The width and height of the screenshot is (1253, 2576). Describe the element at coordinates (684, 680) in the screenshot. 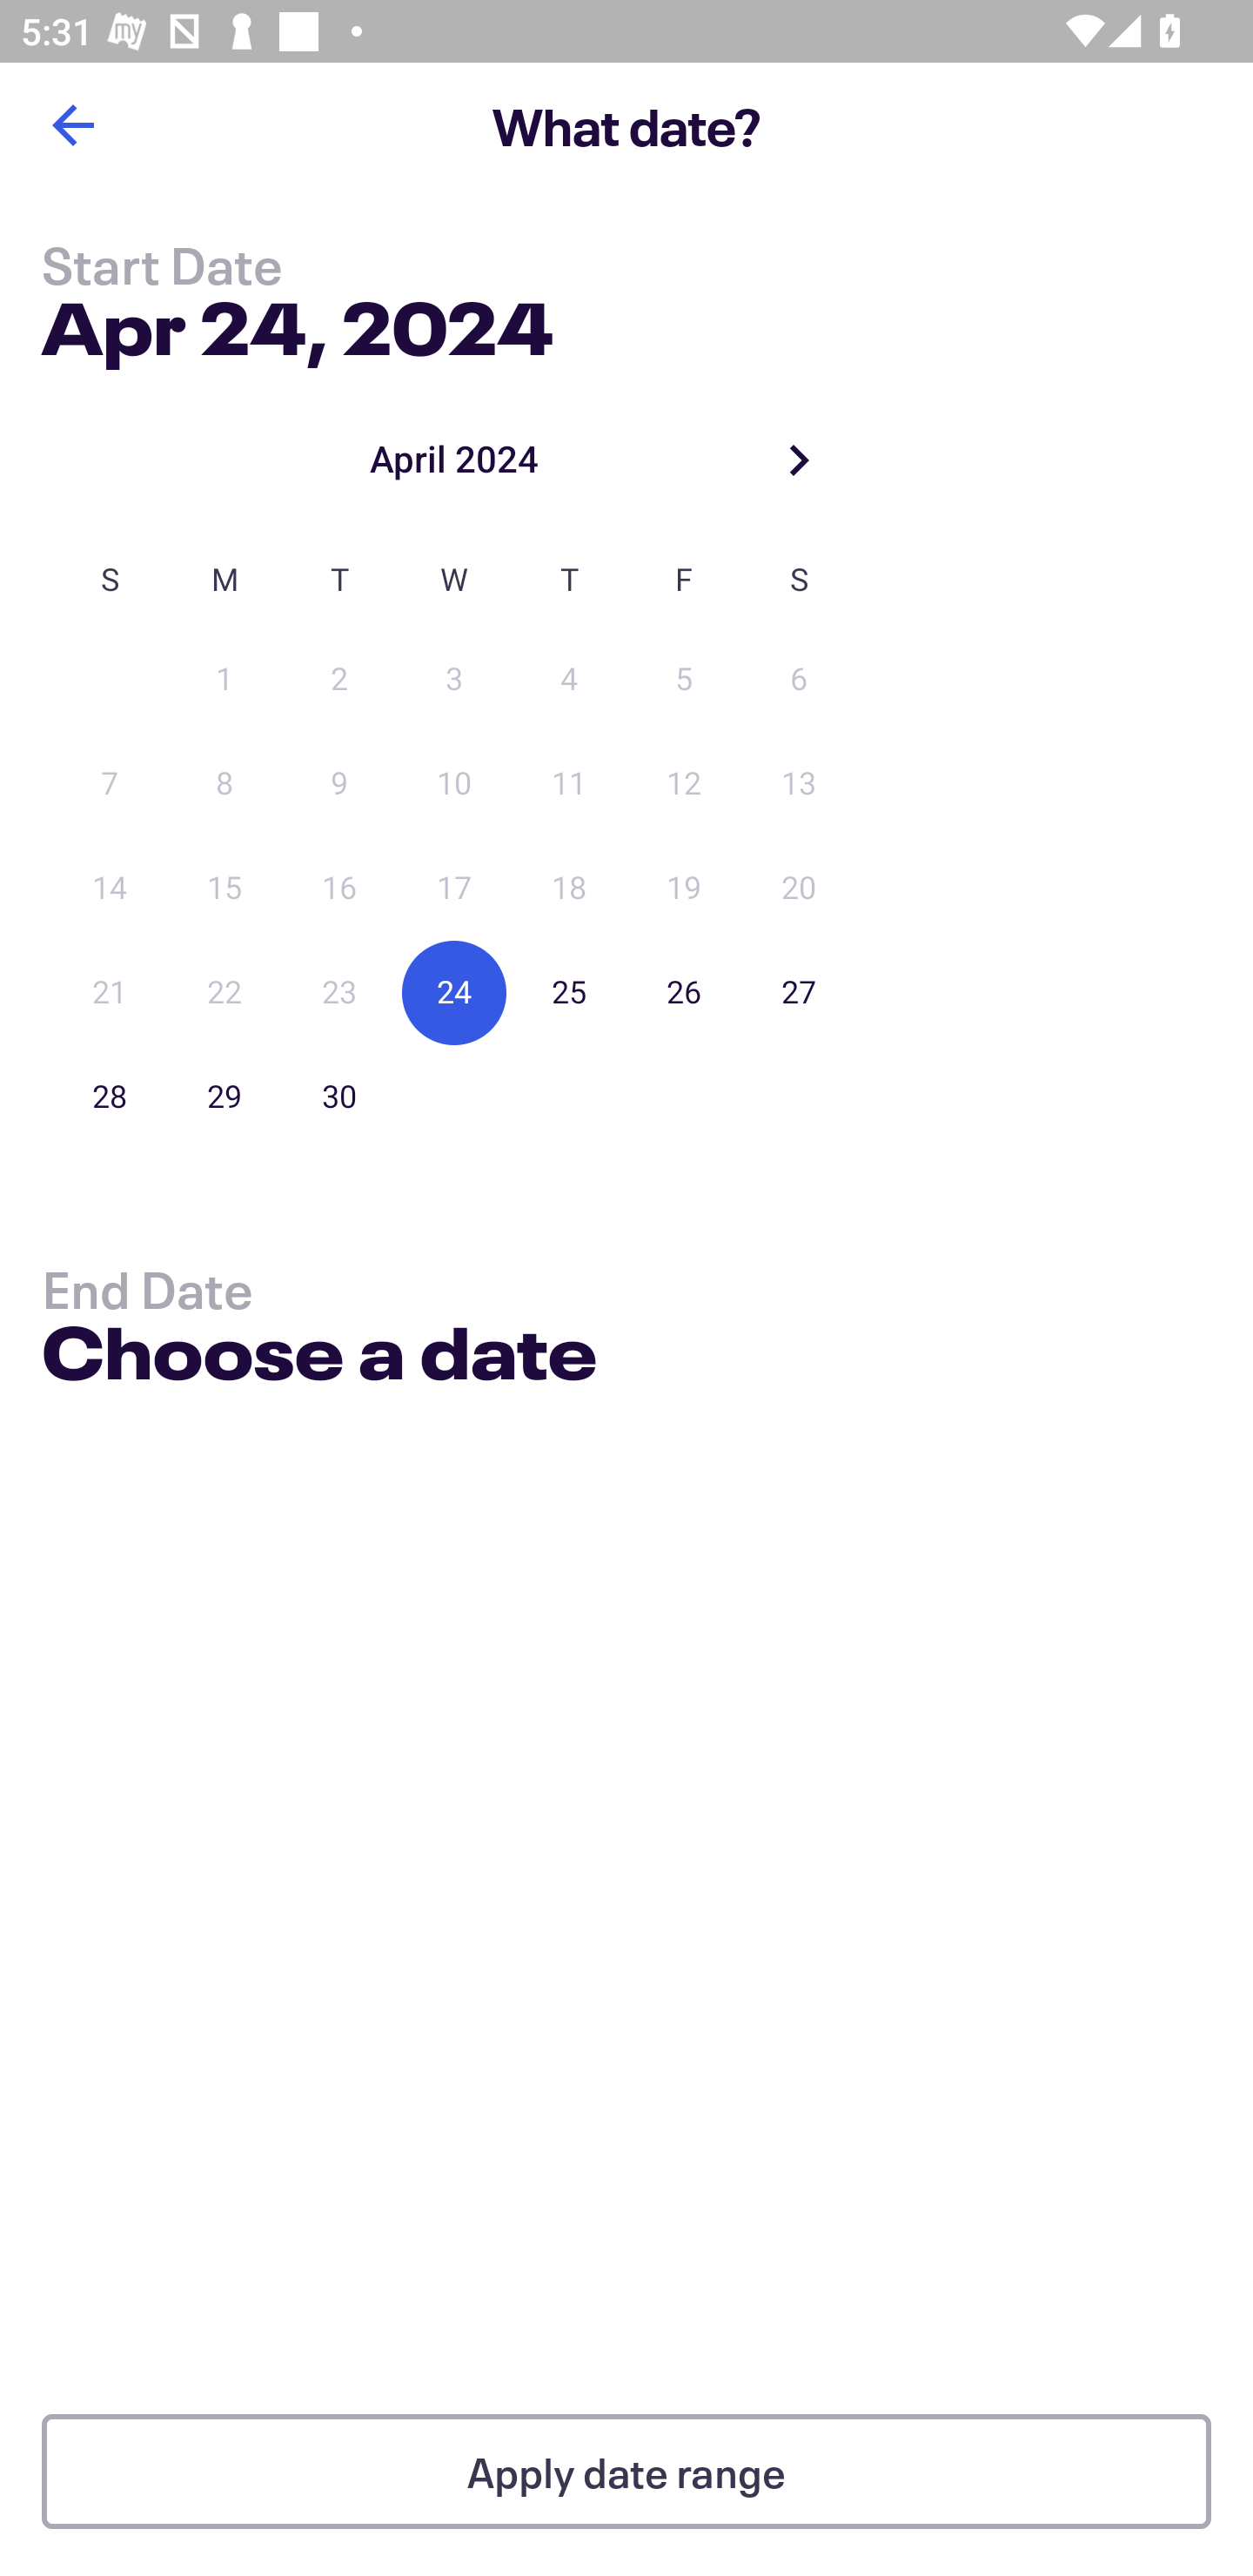

I see `5 05 April 2024` at that location.